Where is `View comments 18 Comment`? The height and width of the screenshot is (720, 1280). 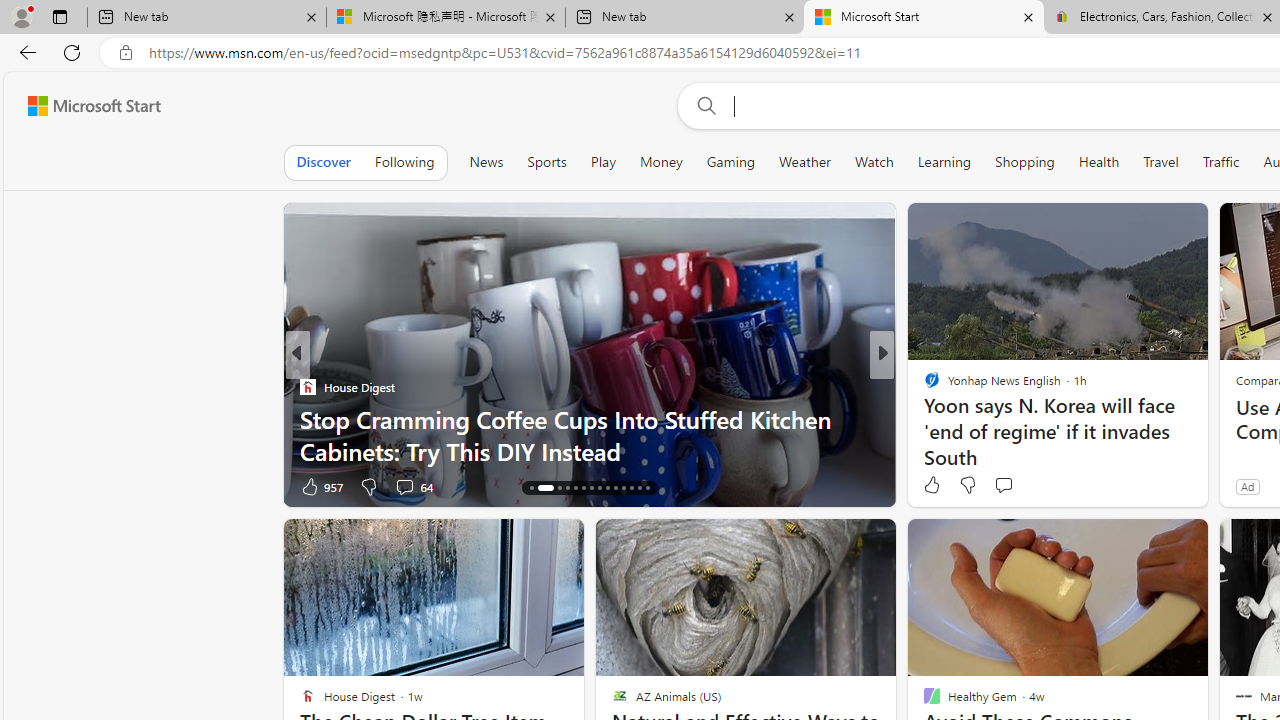
View comments 18 Comment is located at coordinates (1030, 486).